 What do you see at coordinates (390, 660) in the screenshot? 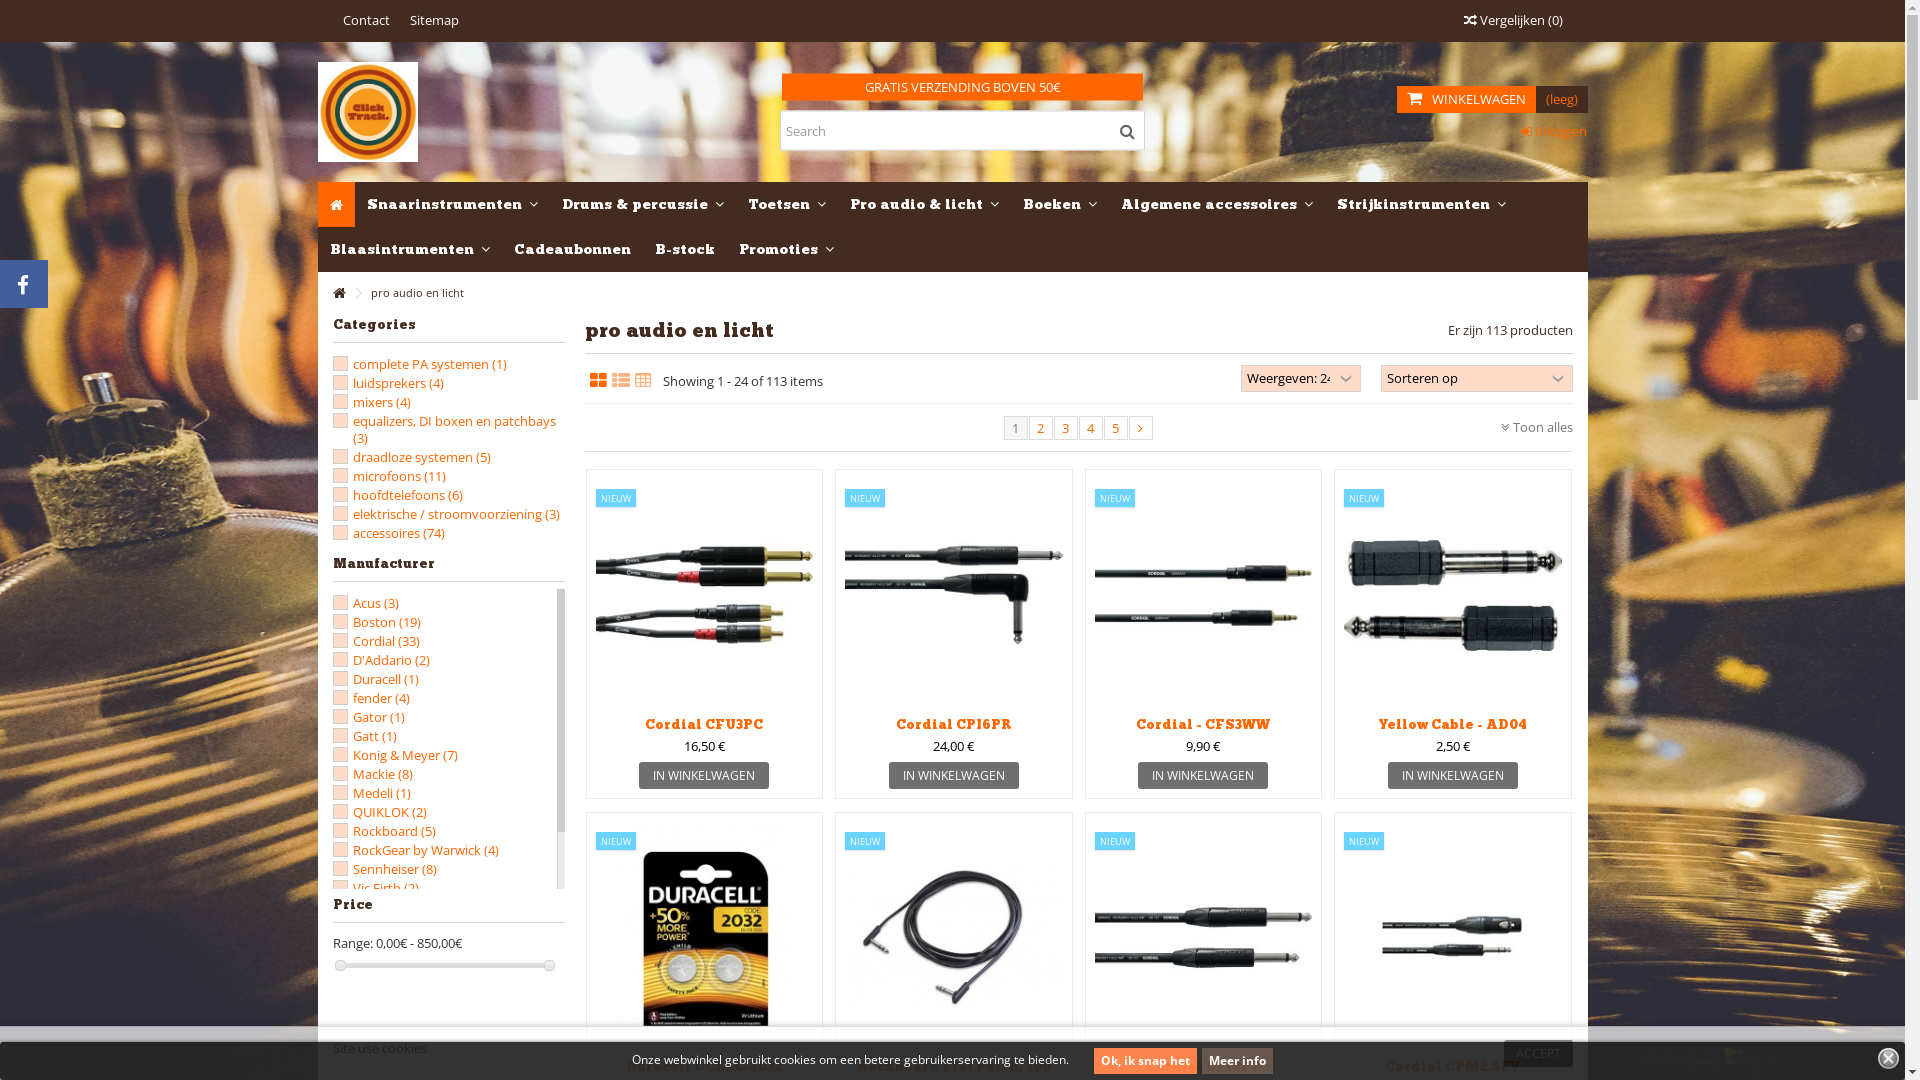
I see `D'Addario (2)` at bounding box center [390, 660].